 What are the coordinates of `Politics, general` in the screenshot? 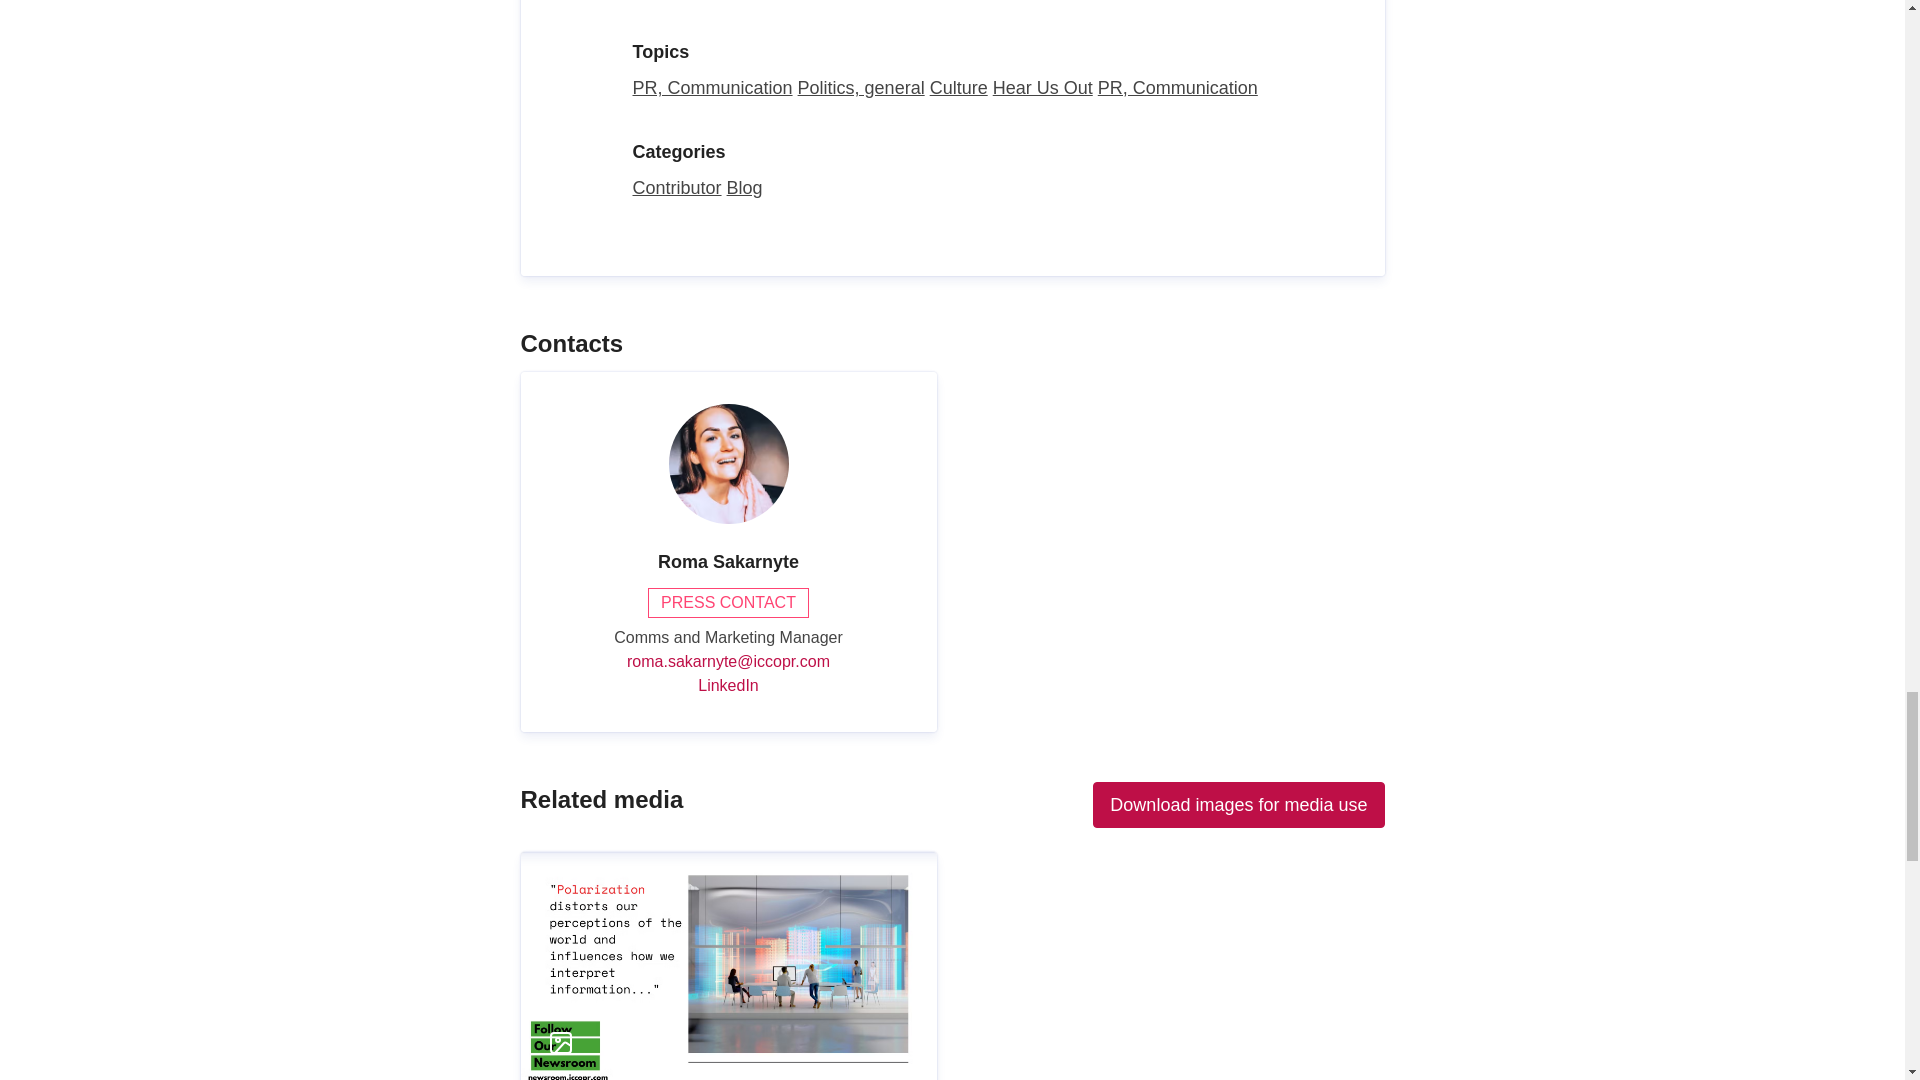 It's located at (862, 88).